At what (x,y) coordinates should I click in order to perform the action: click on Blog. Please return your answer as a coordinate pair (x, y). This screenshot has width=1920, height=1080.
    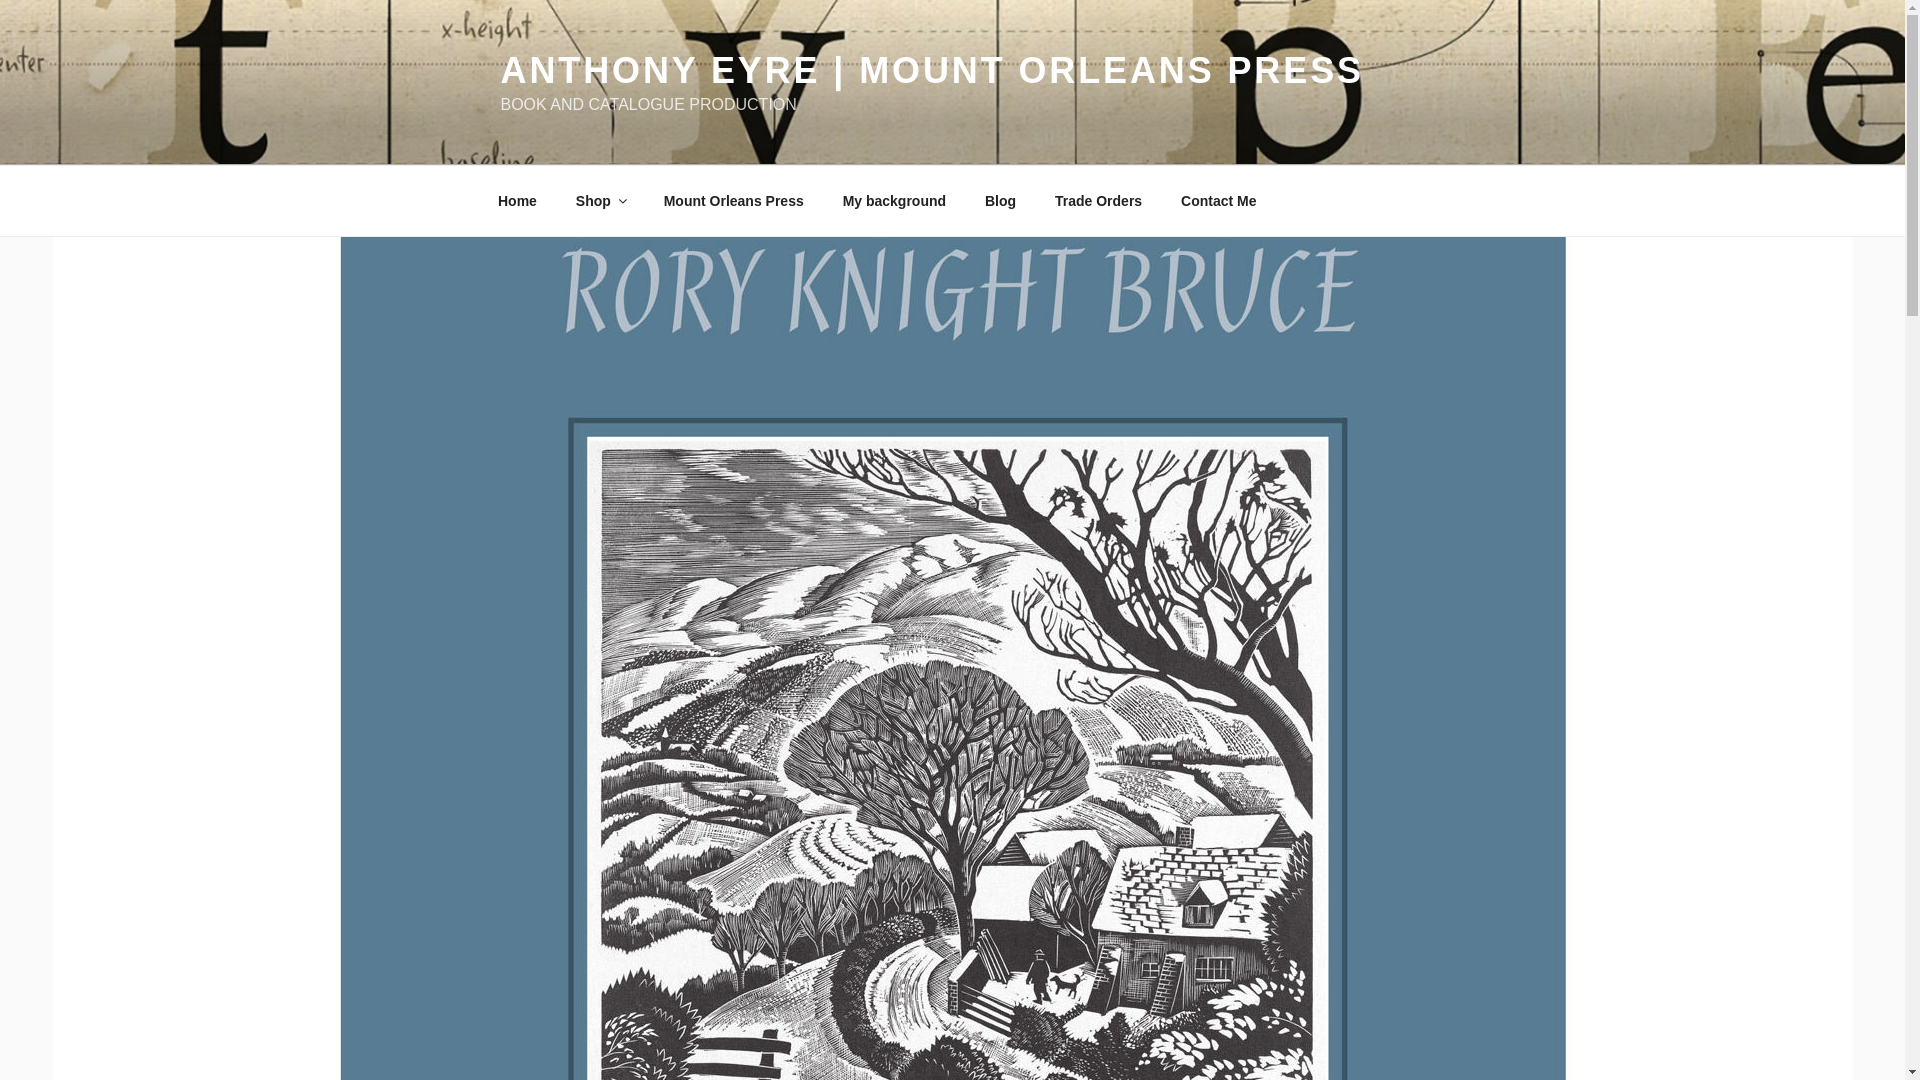
    Looking at the image, I should click on (1000, 200).